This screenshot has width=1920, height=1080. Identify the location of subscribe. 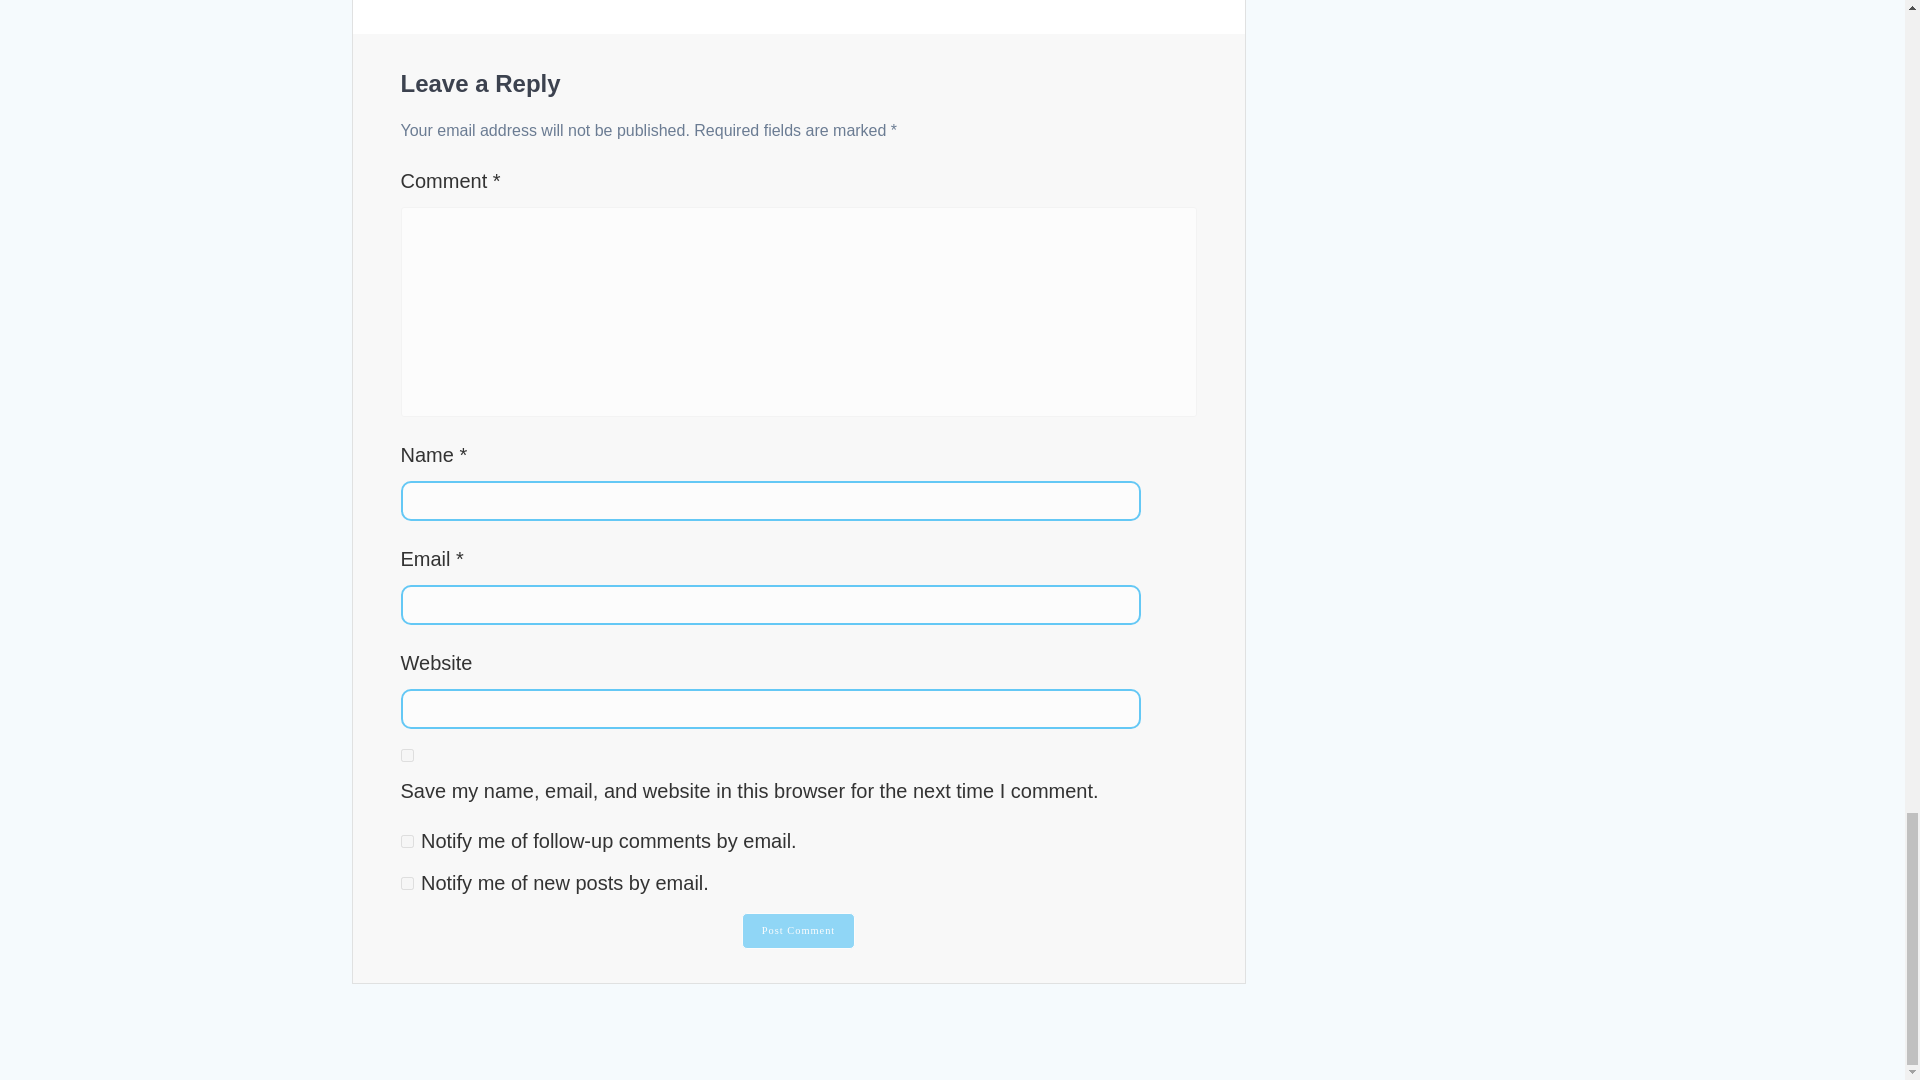
(406, 840).